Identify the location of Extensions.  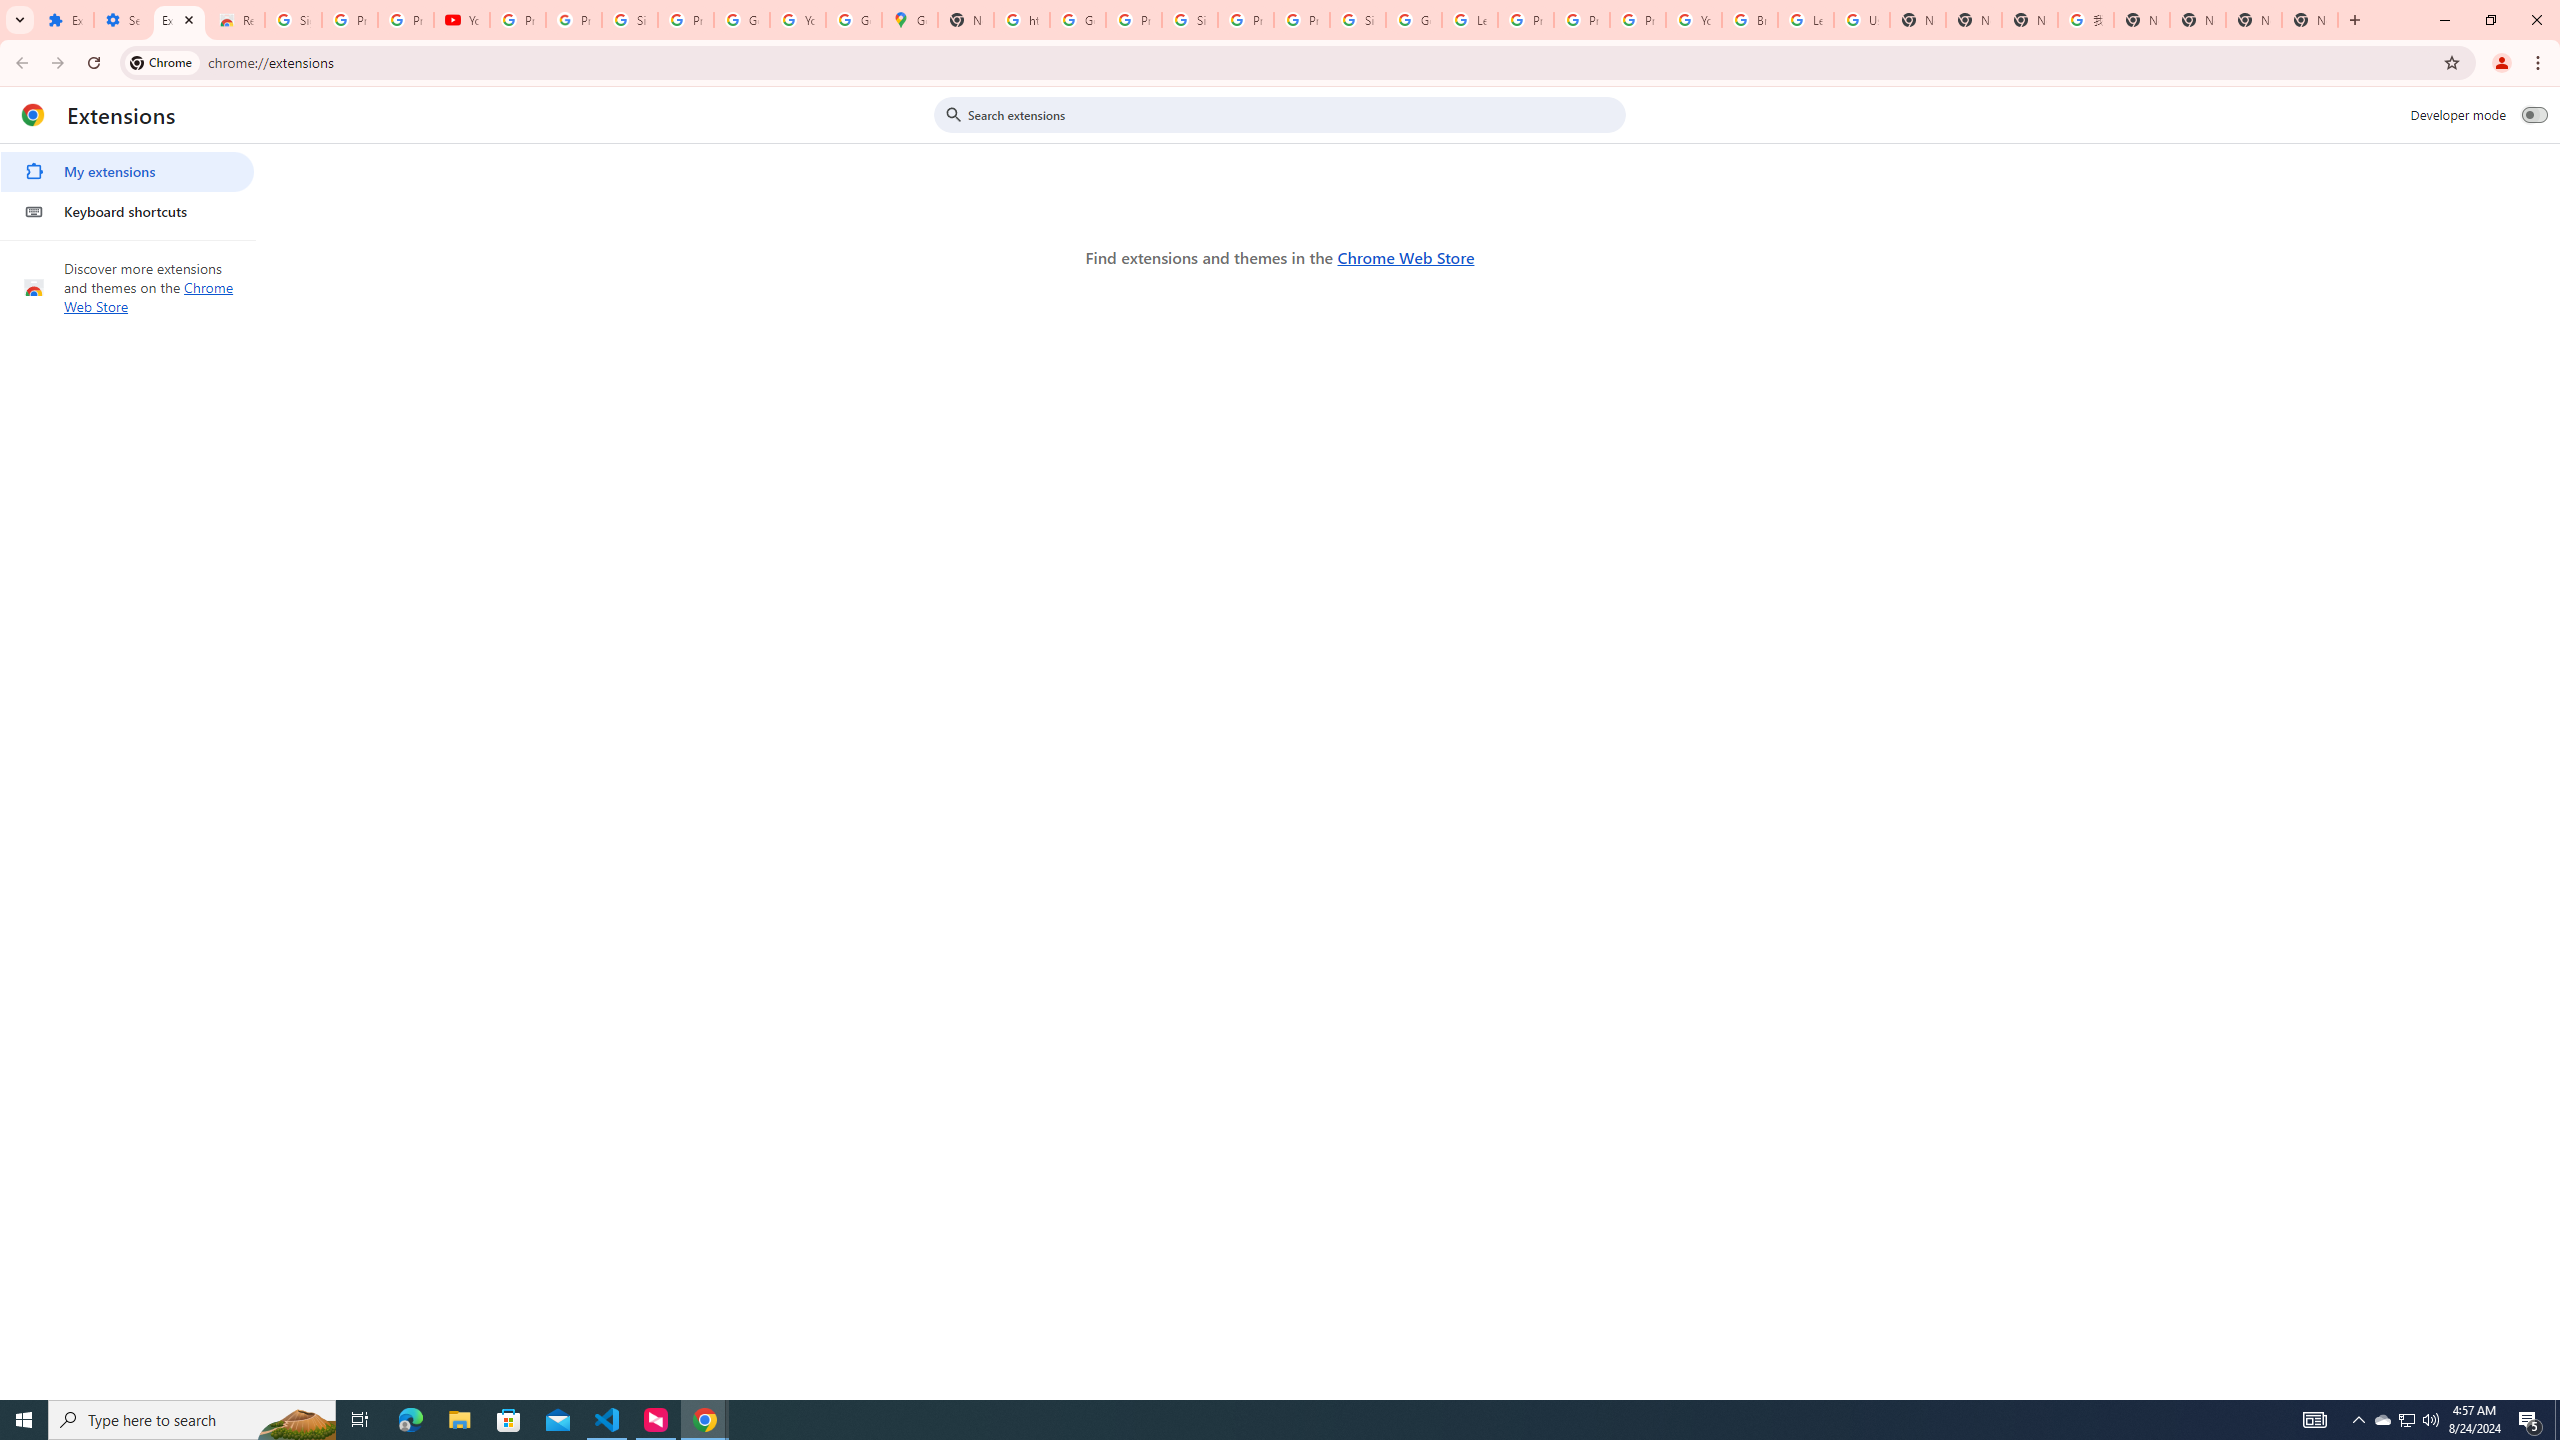
(65, 20).